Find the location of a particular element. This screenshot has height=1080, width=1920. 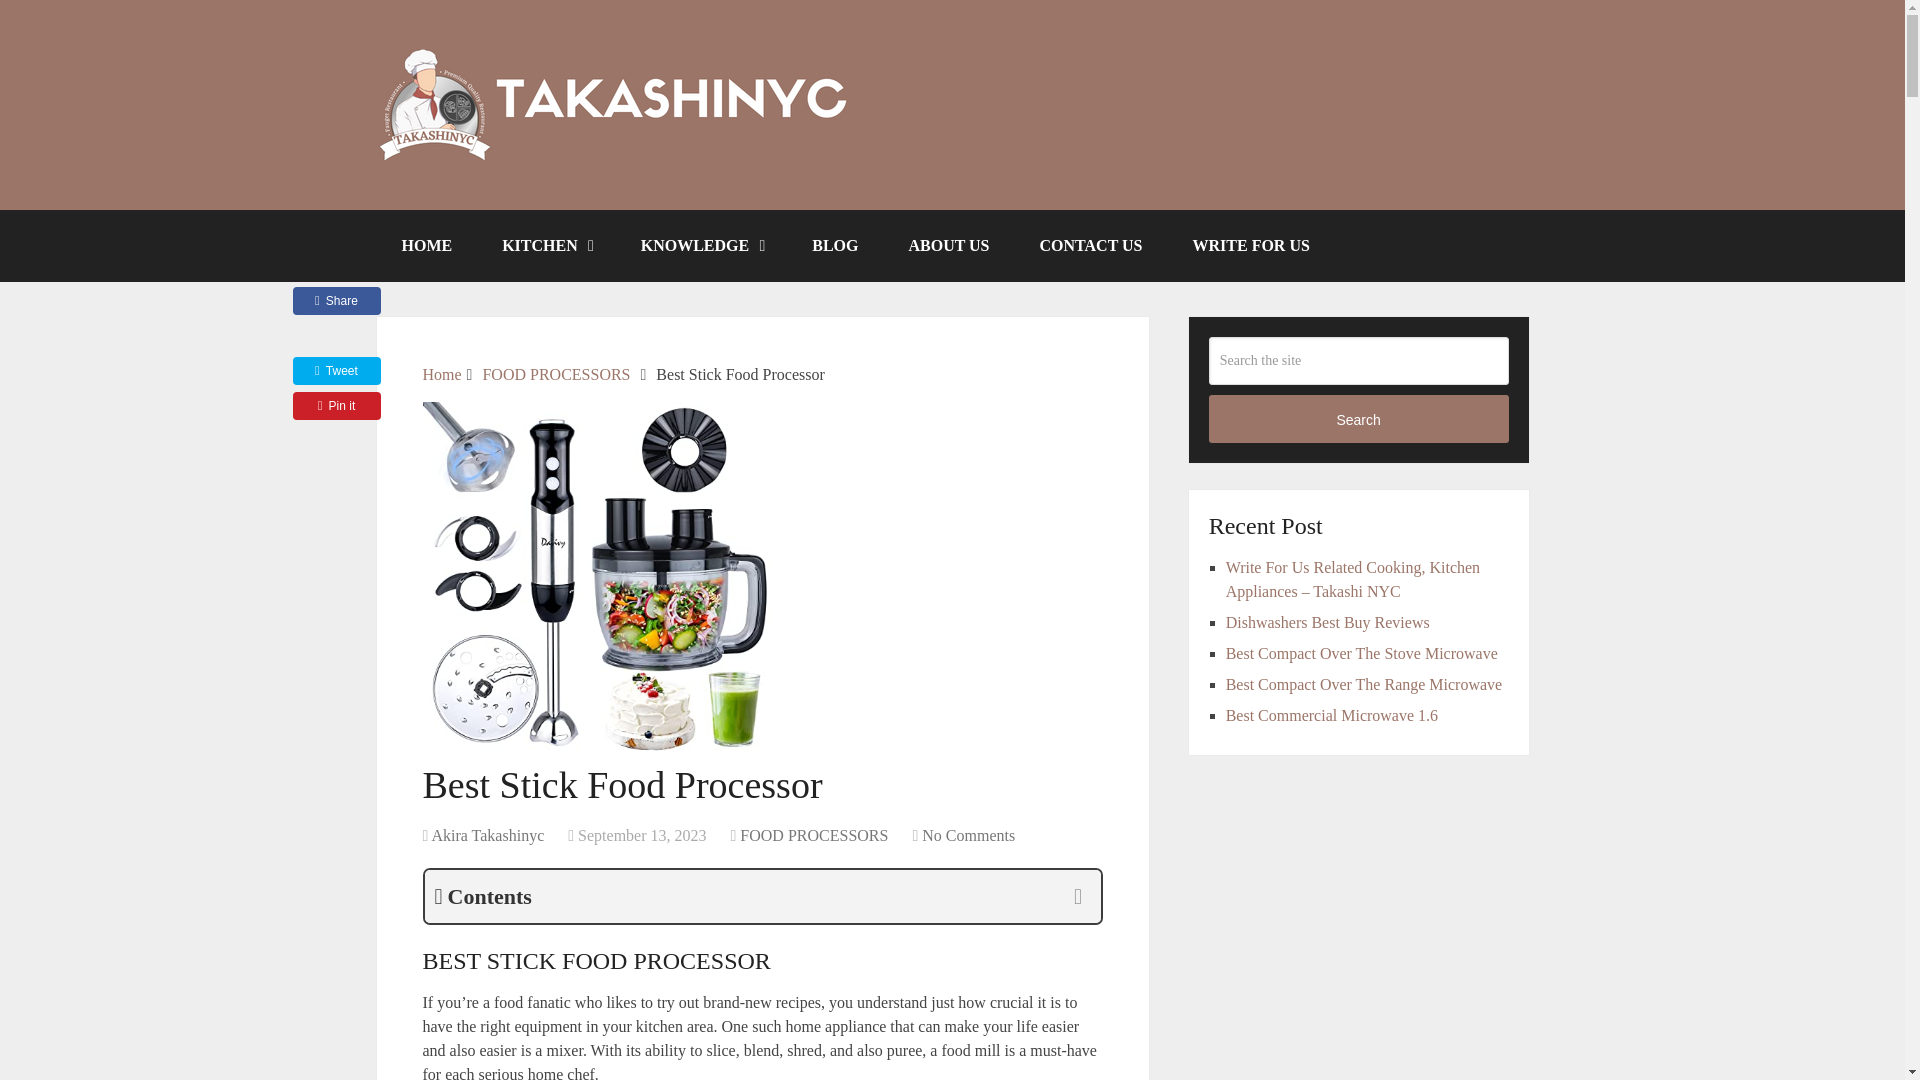

HOME is located at coordinates (426, 245).